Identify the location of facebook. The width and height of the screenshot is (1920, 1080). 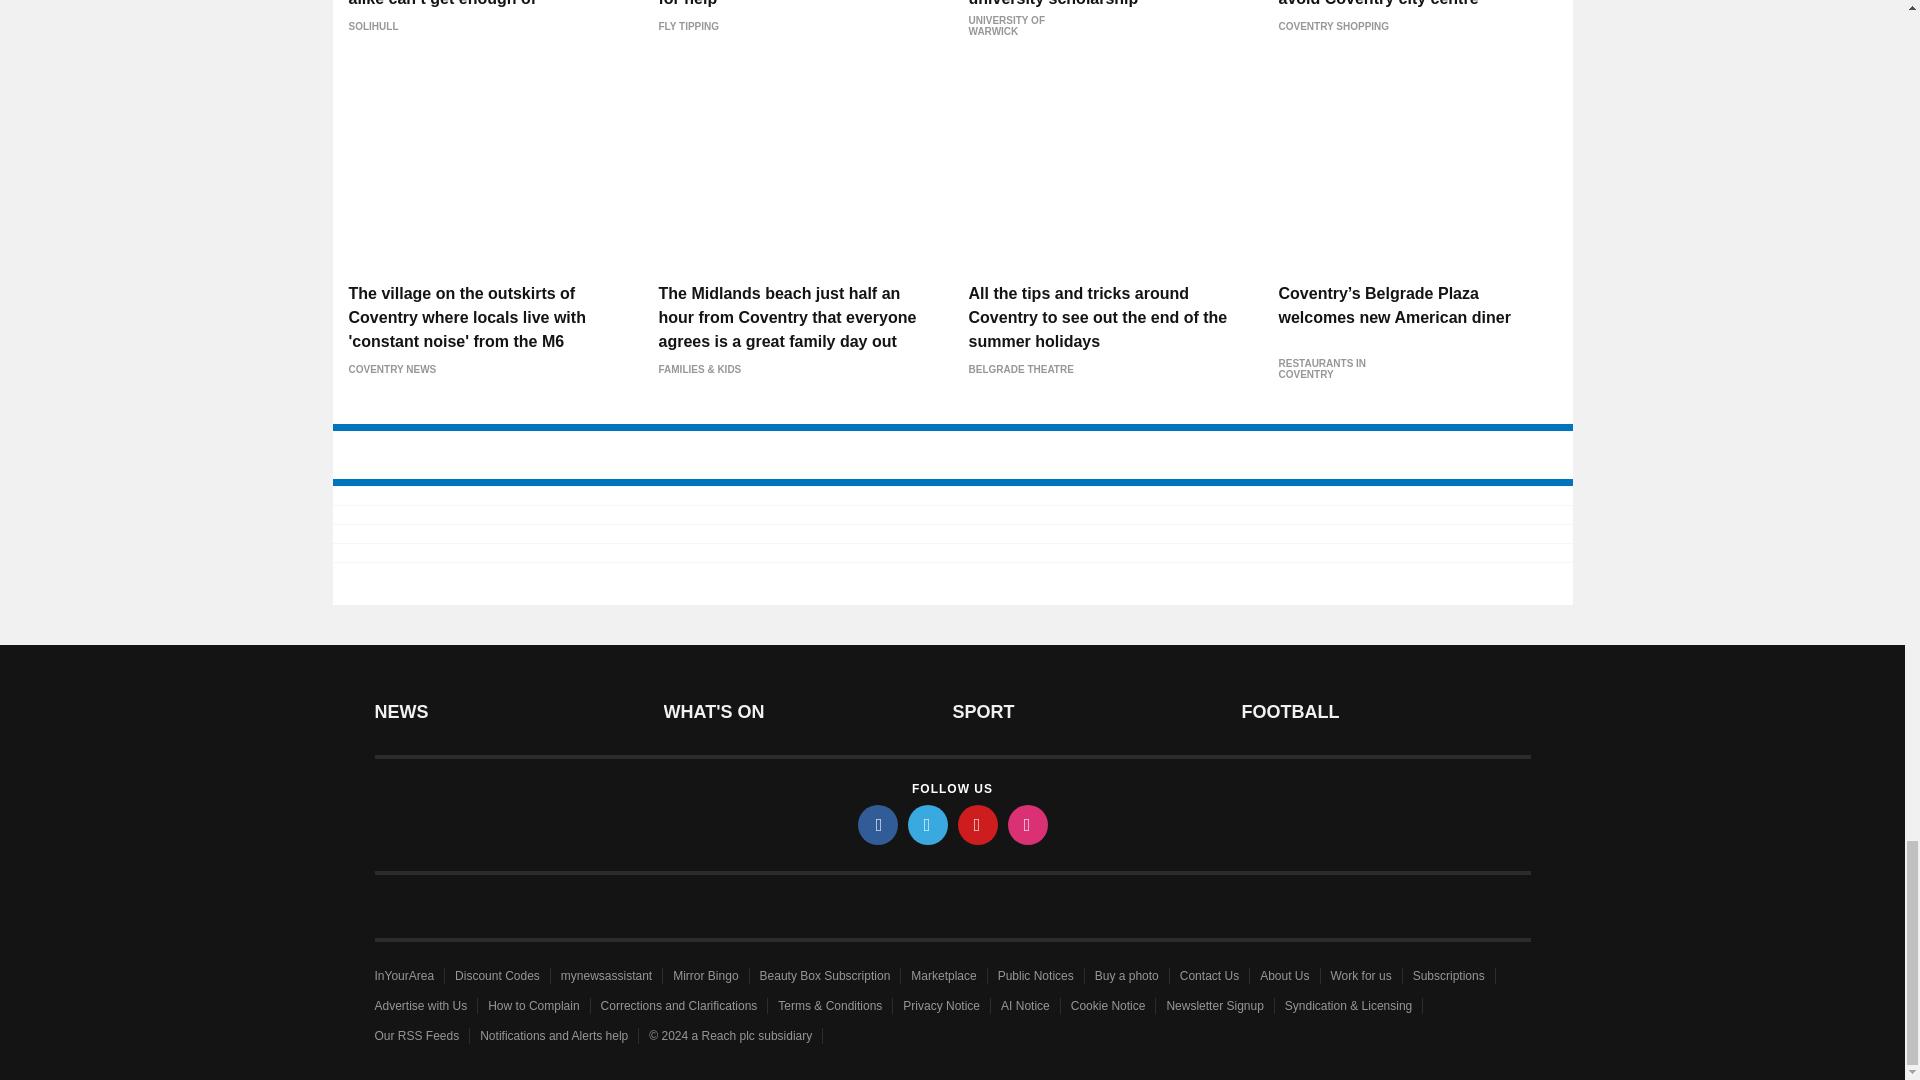
(878, 824).